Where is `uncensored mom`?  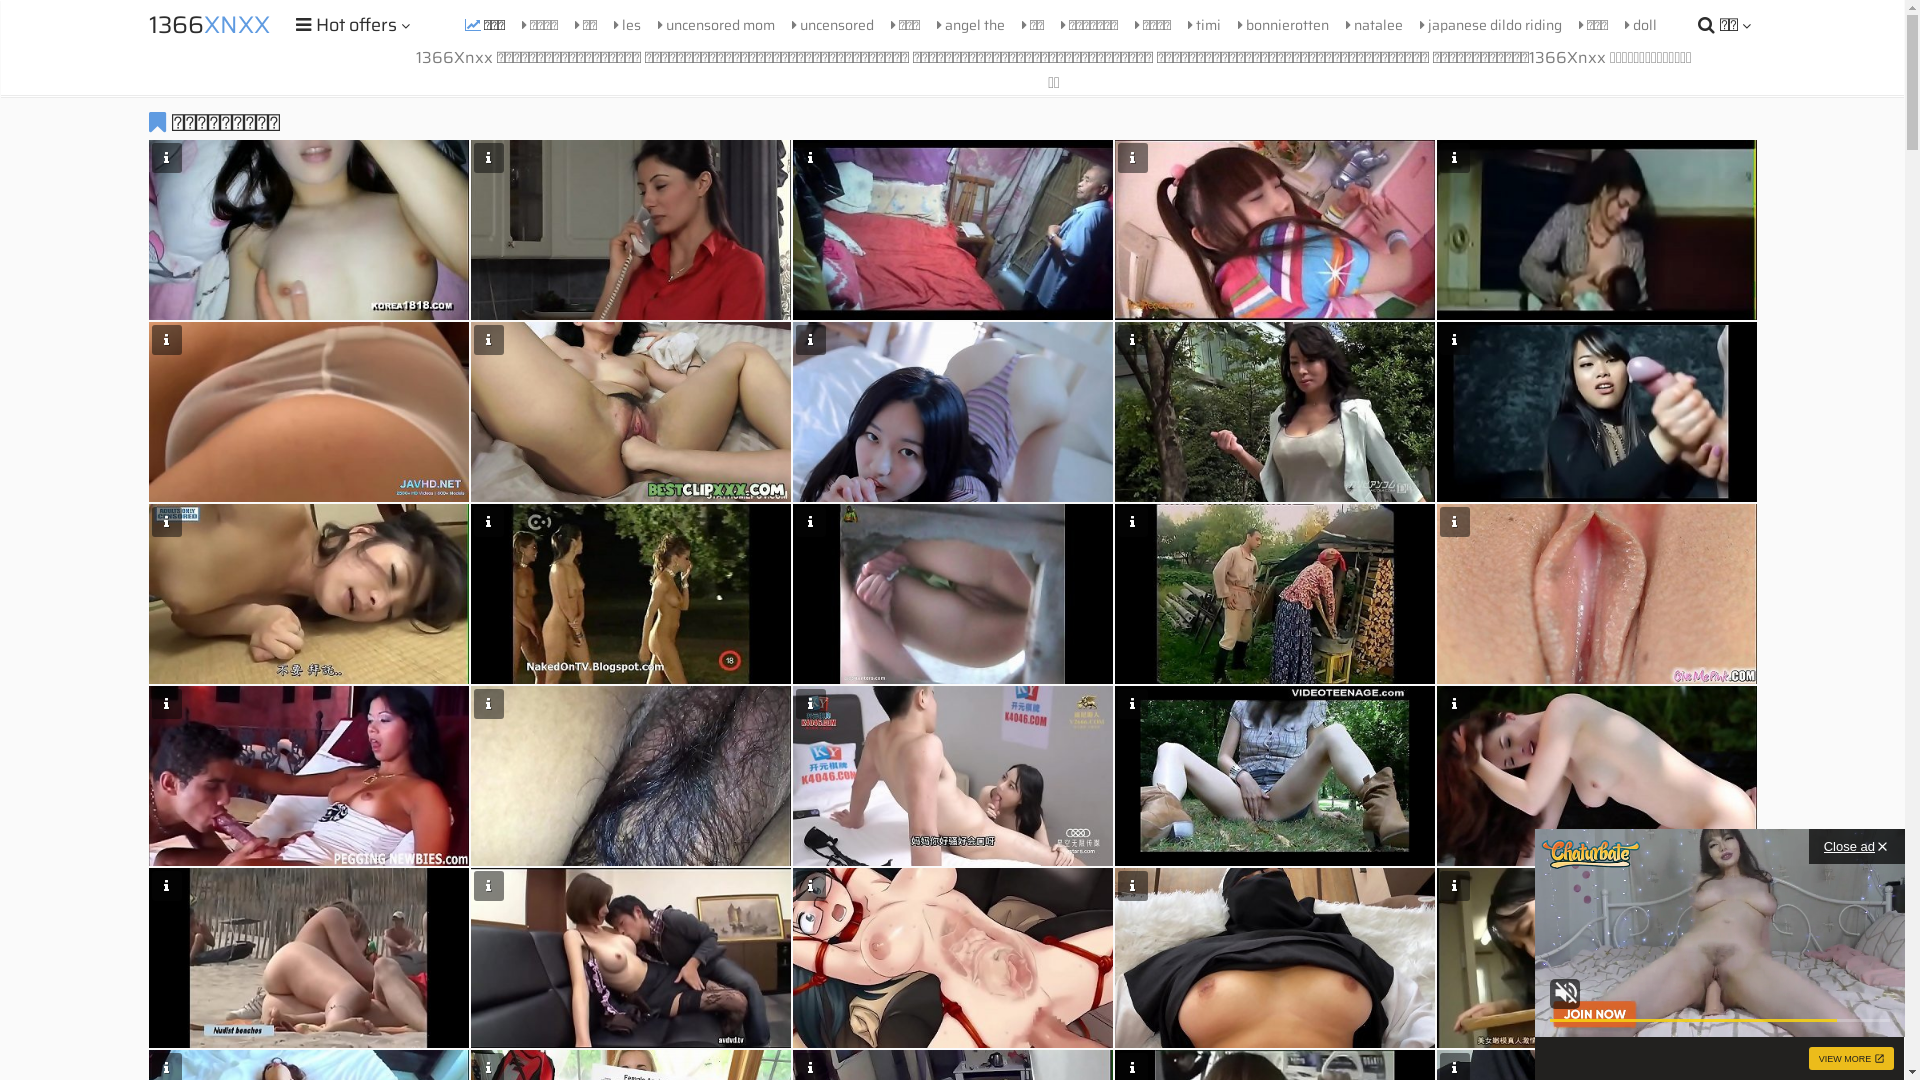 uncensored mom is located at coordinates (716, 25).